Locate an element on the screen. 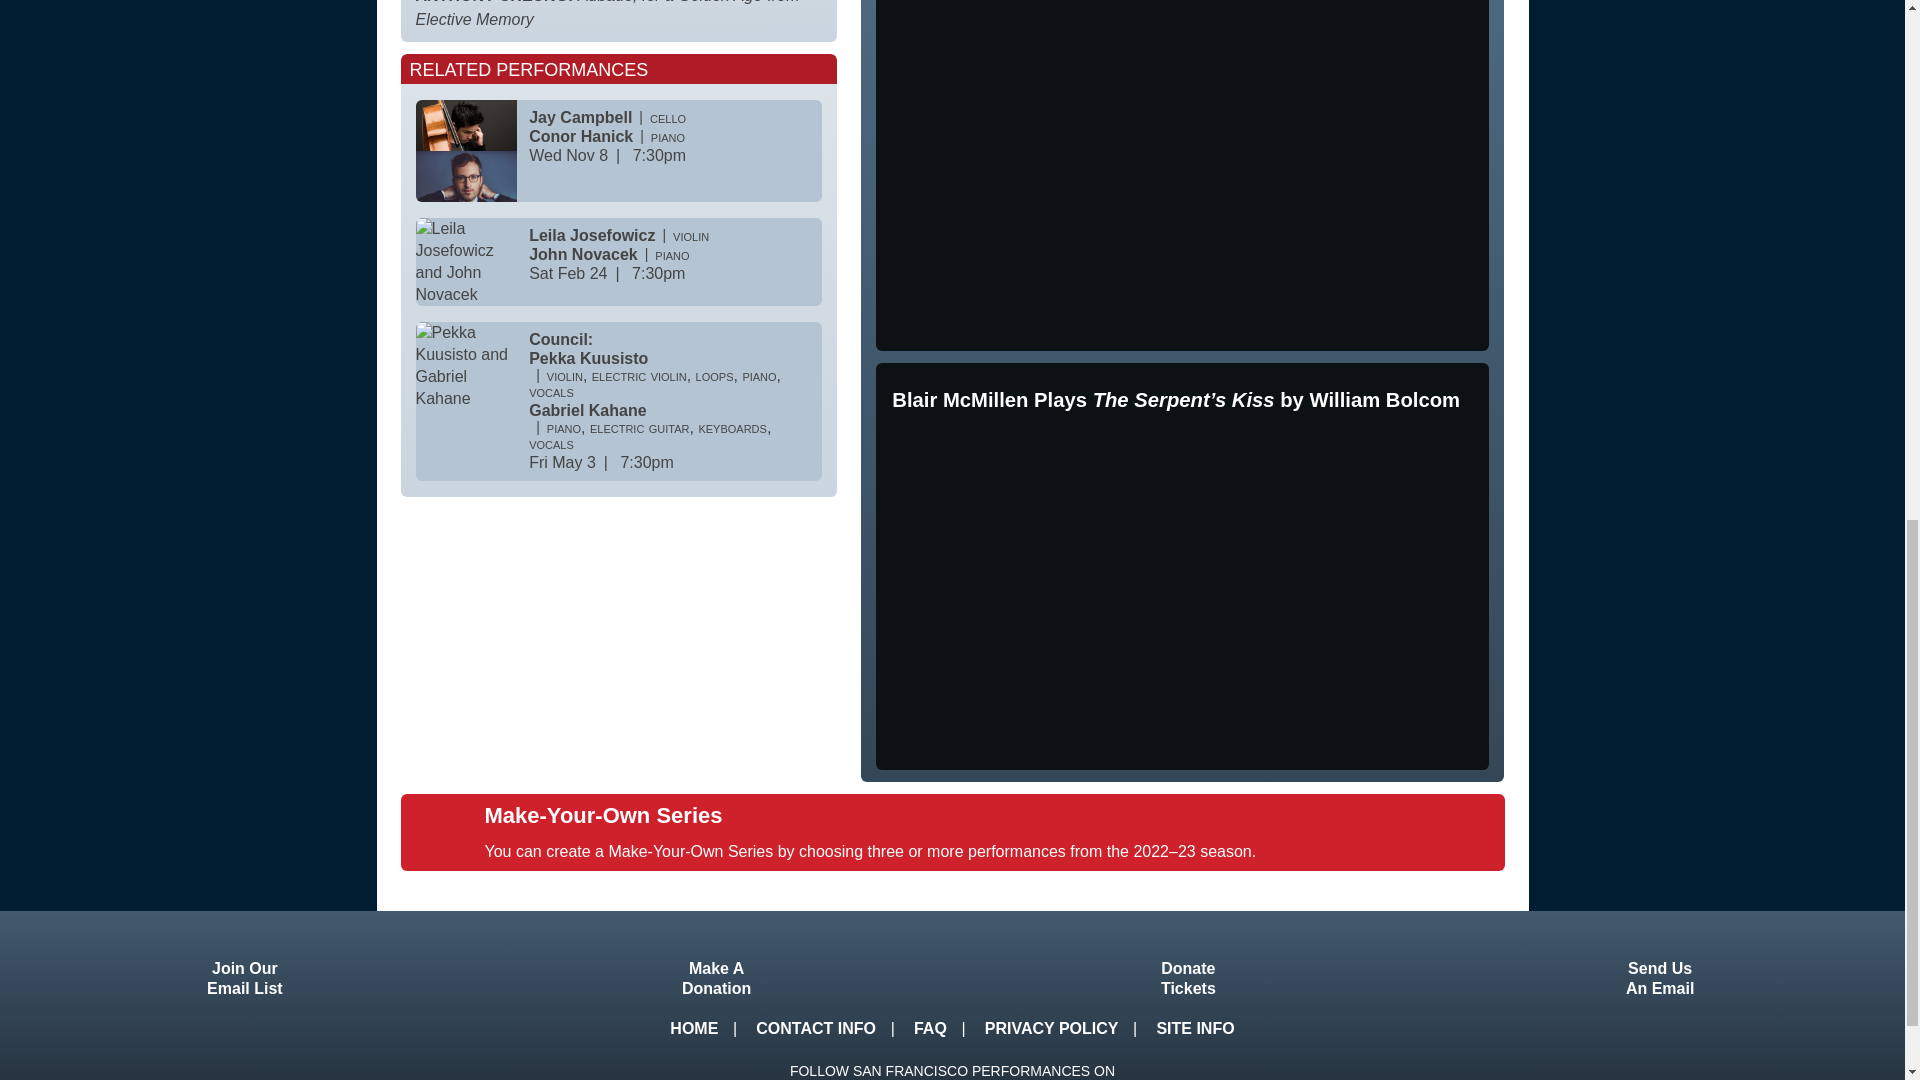  YouTube video player is located at coordinates (1172, 590).